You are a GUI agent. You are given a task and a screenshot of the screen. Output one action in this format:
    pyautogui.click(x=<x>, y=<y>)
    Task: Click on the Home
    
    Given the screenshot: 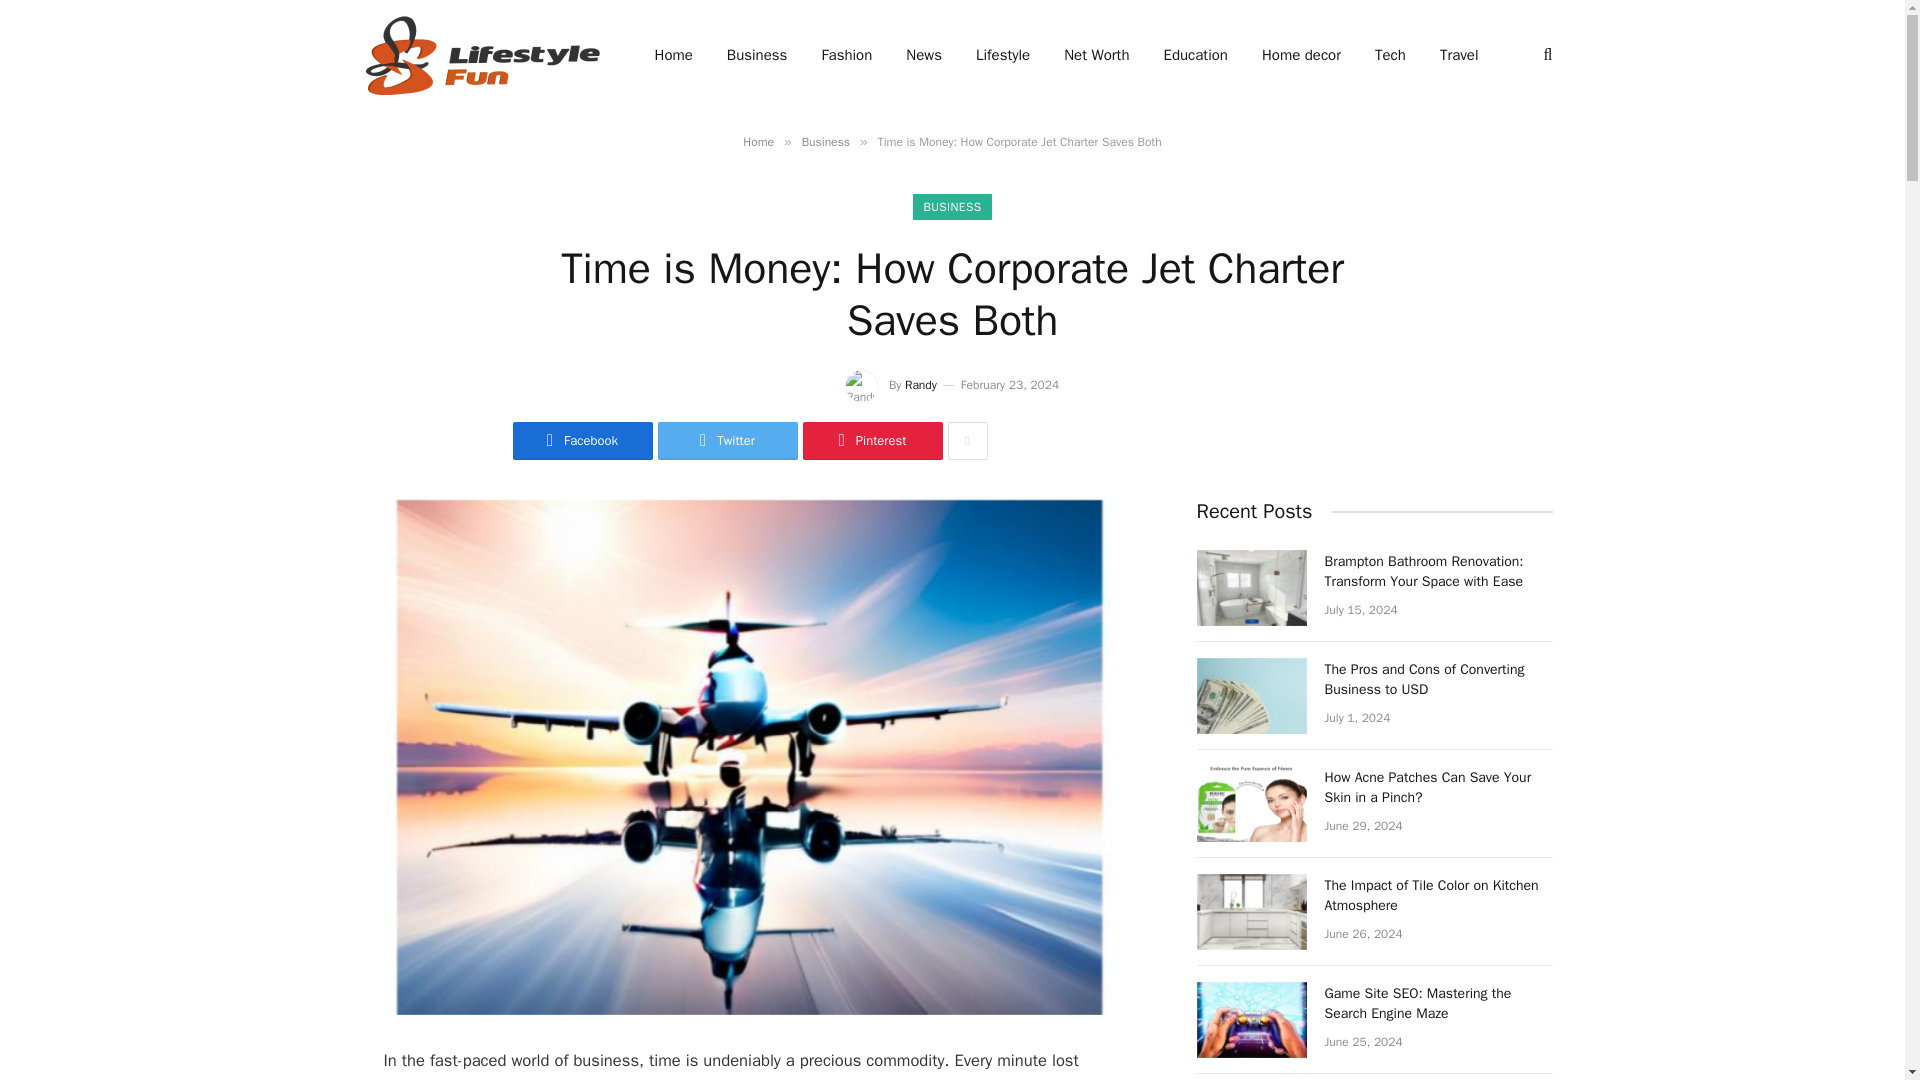 What is the action you would take?
    pyautogui.click(x=758, y=142)
    